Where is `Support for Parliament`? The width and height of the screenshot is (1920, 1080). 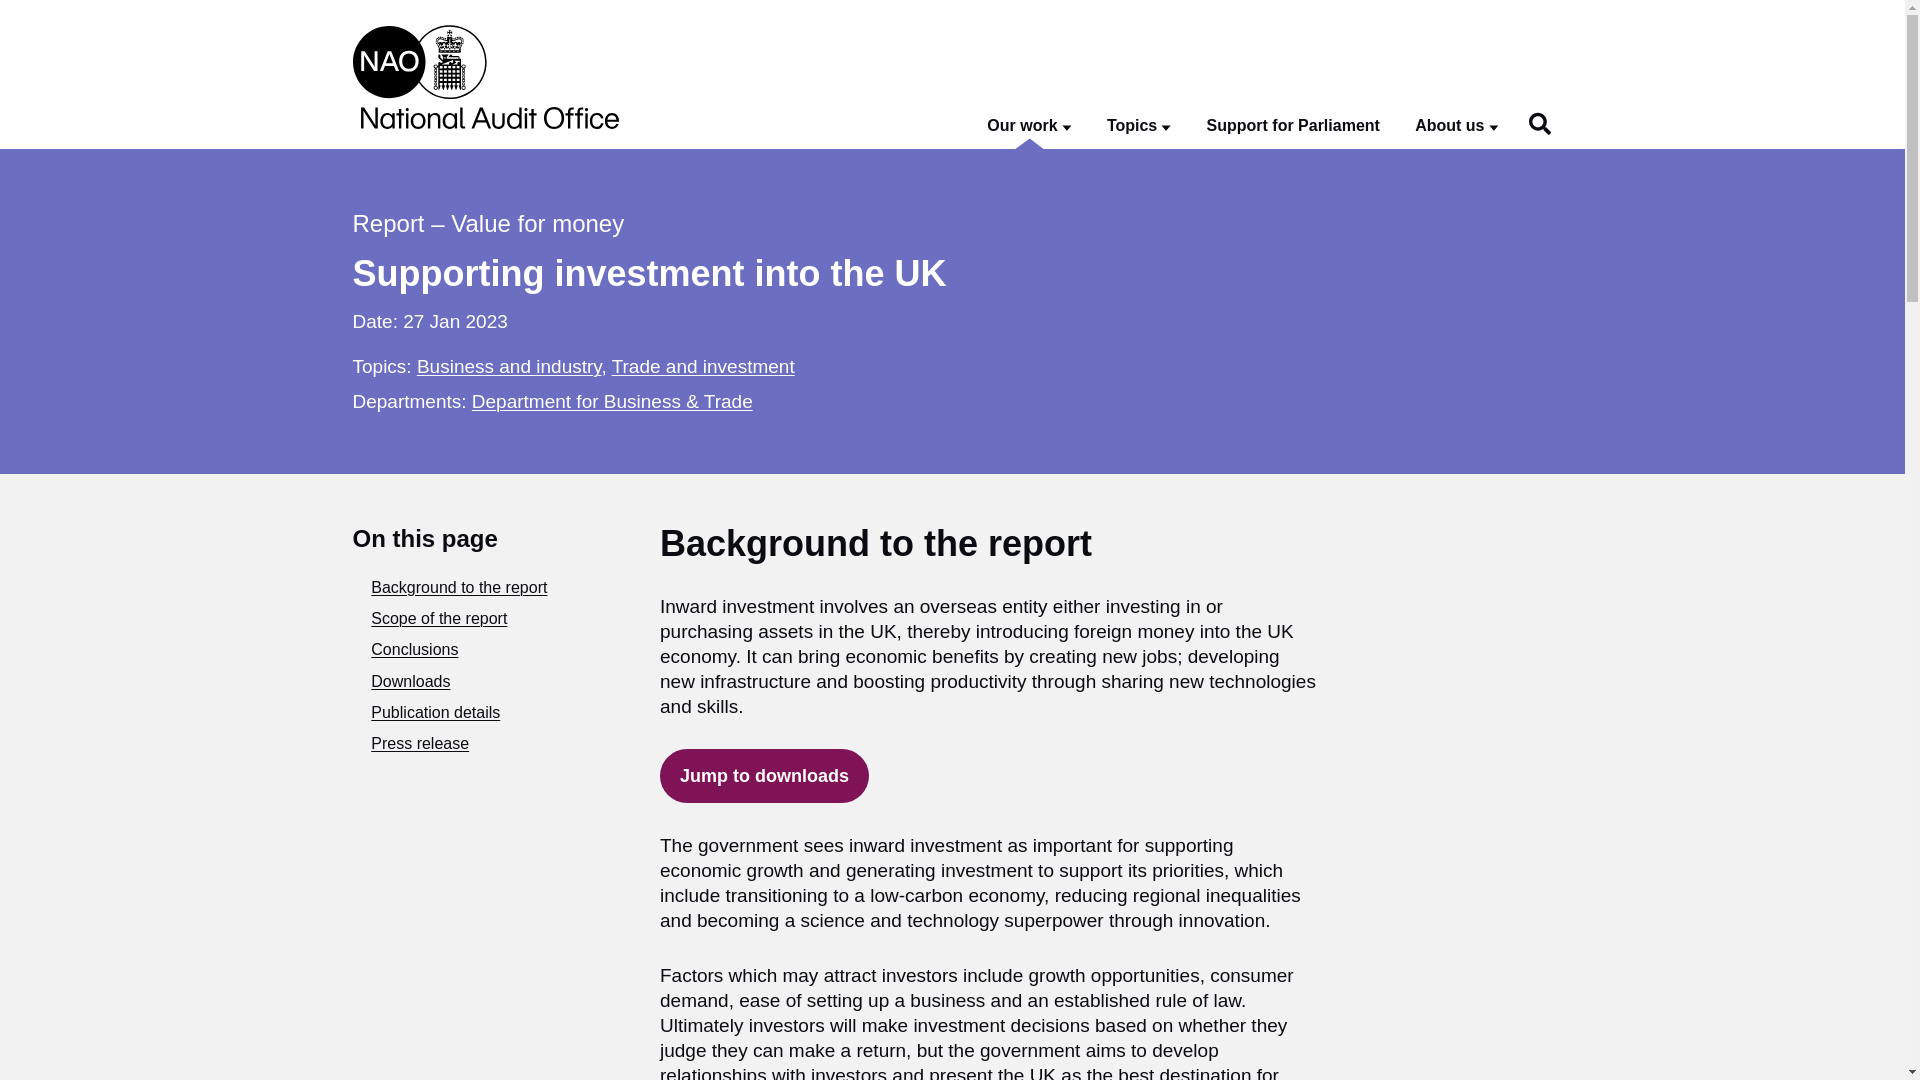 Support for Parliament is located at coordinates (1294, 126).